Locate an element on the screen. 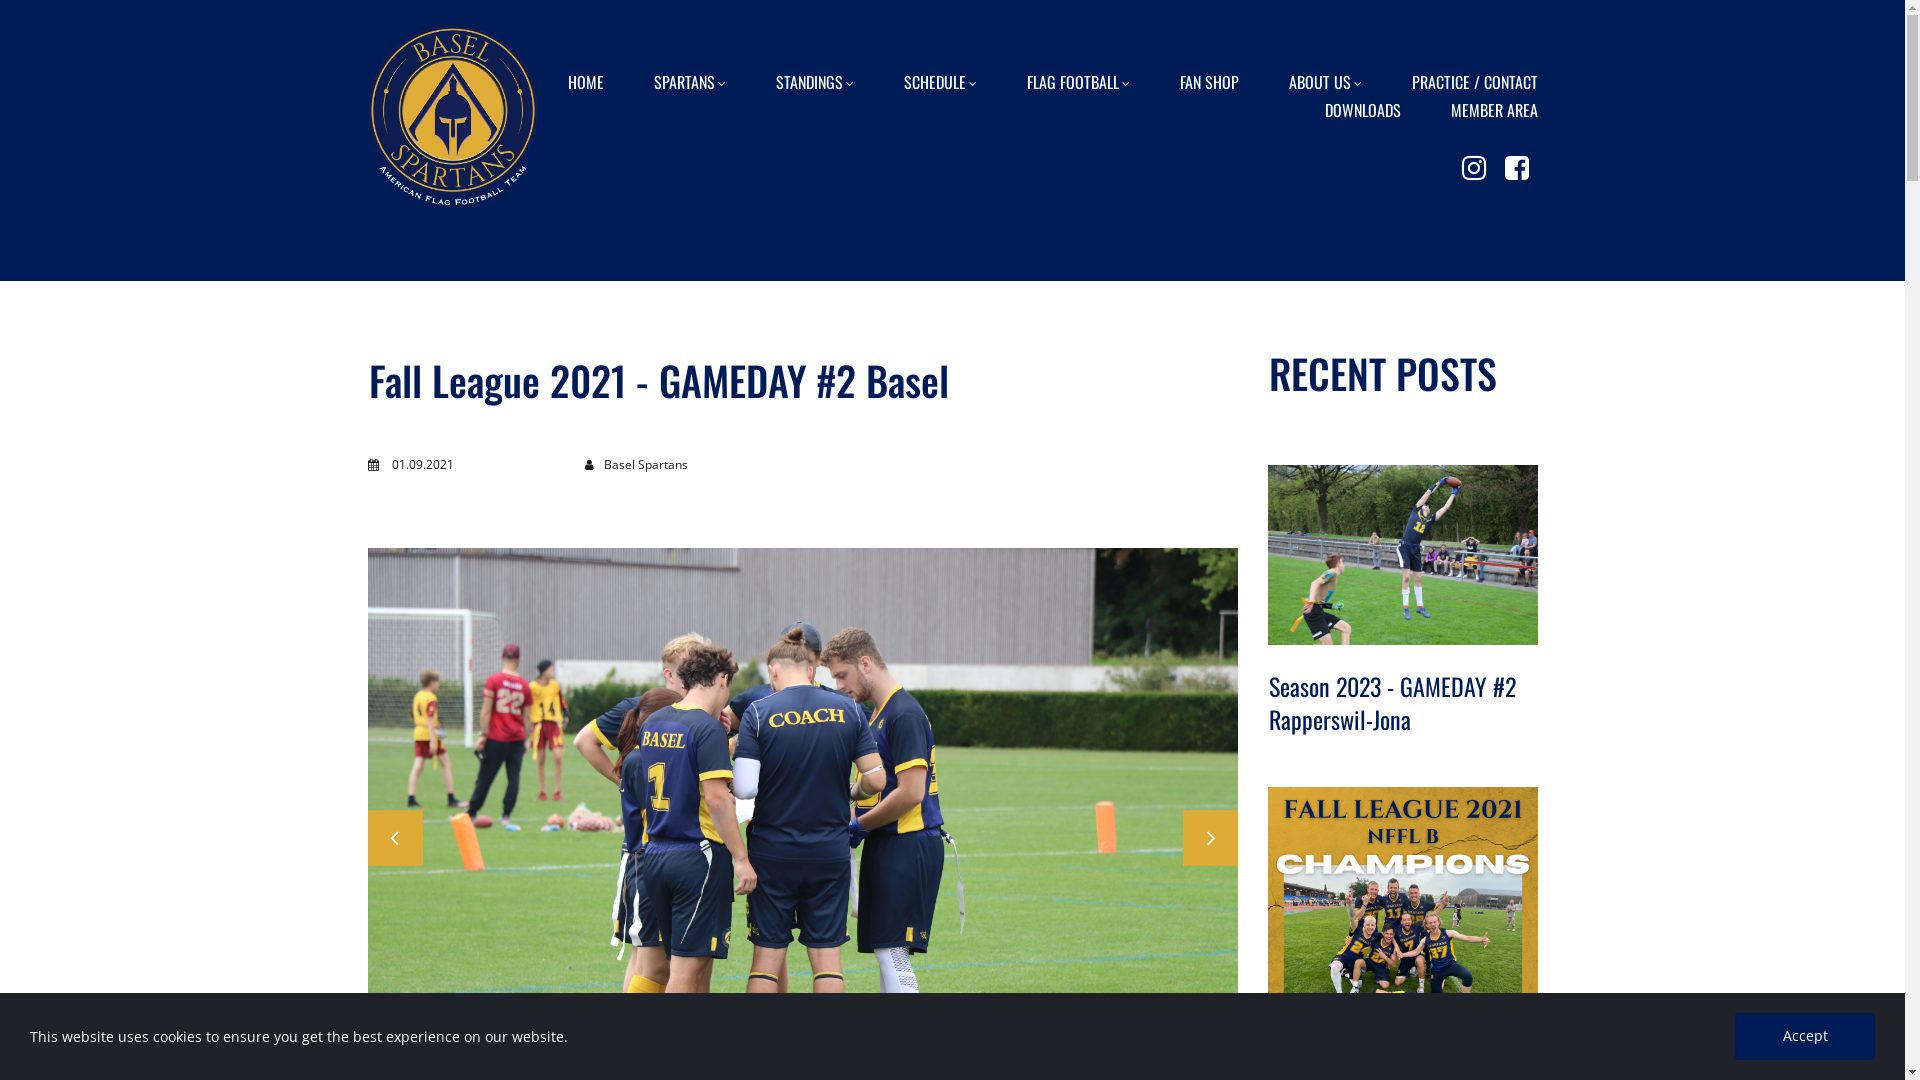 This screenshot has width=1920, height=1080. STANDINGS is located at coordinates (815, 79).